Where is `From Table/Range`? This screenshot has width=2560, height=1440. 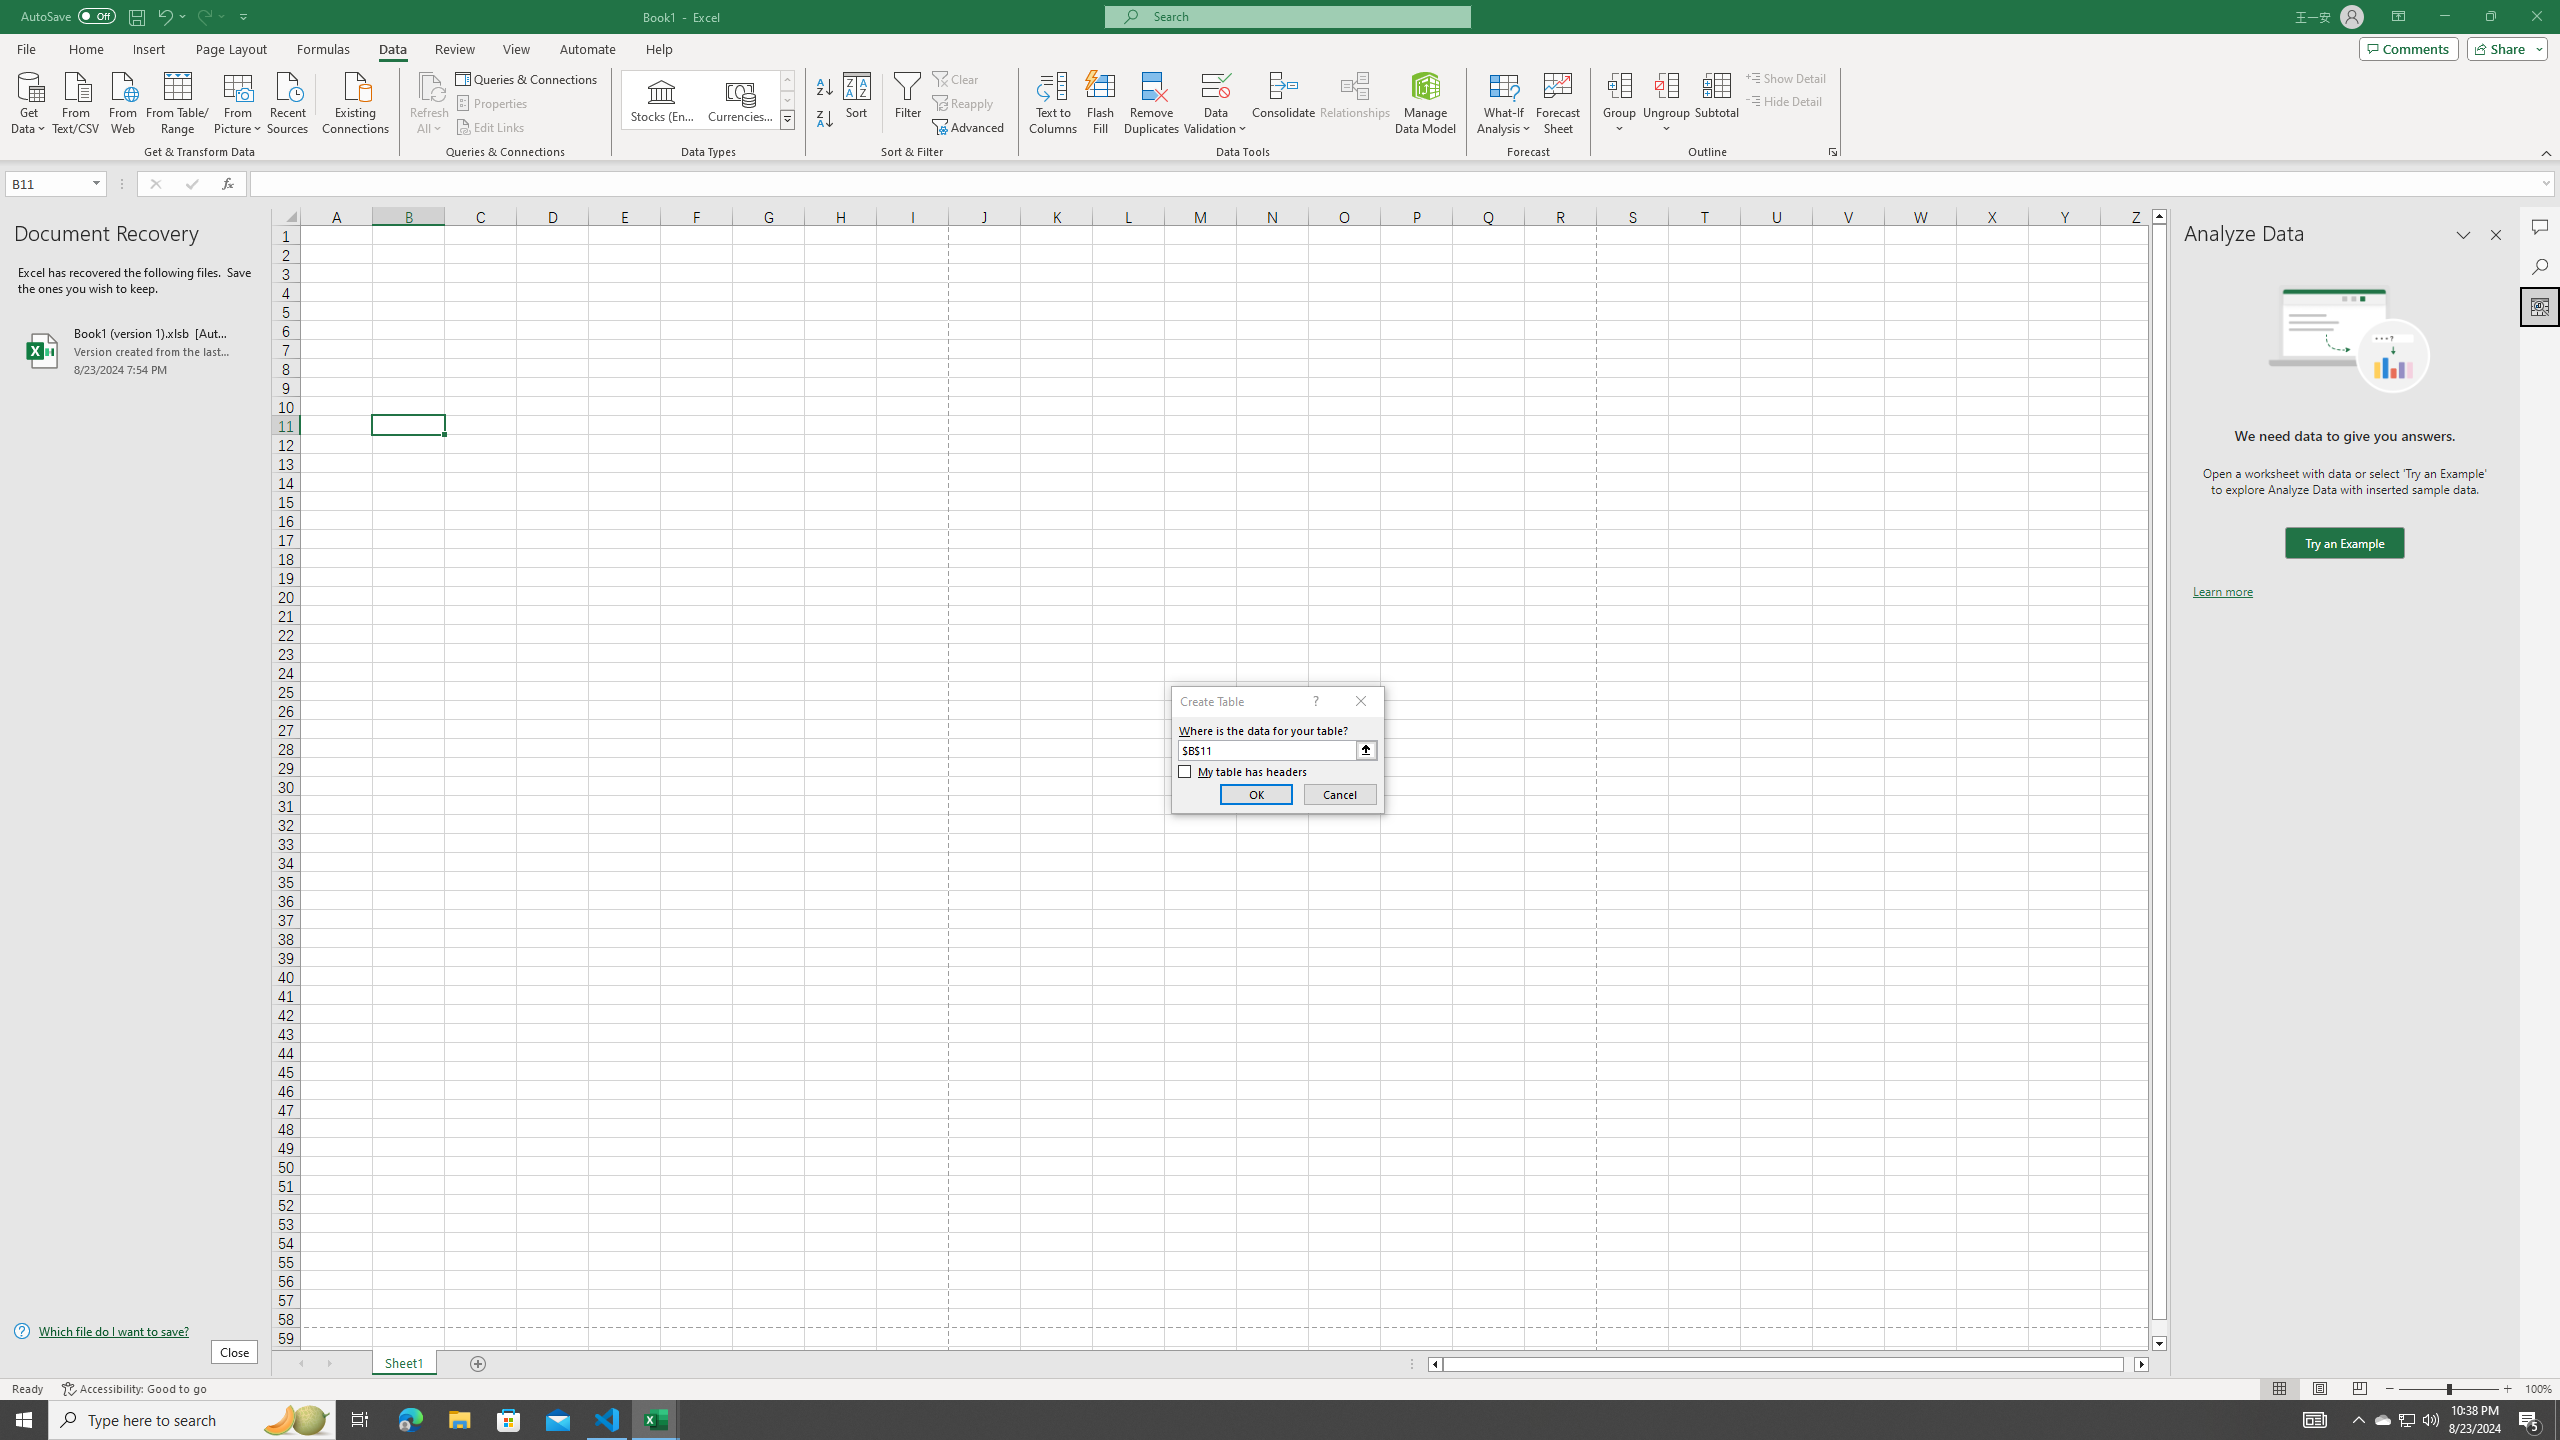 From Table/Range is located at coordinates (178, 101).